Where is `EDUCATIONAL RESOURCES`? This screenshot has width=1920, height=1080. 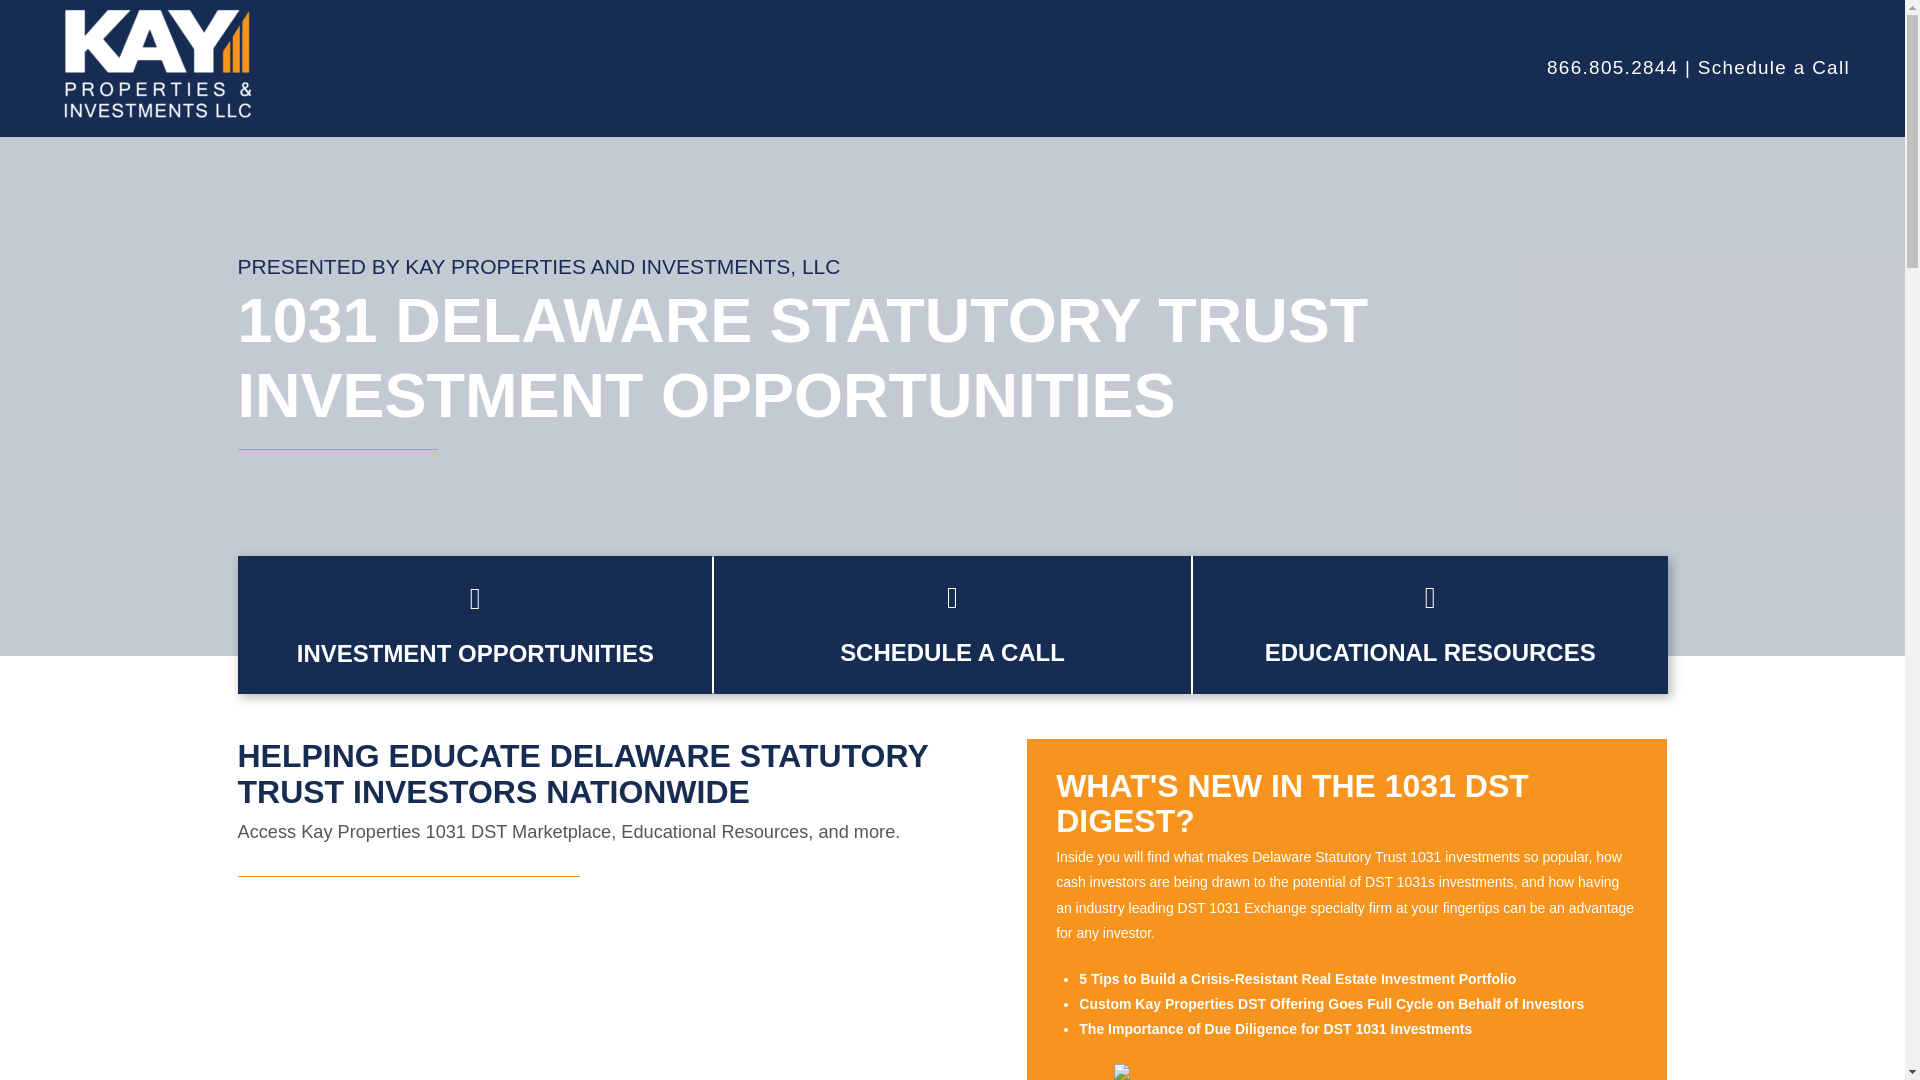 EDUCATIONAL RESOURCES is located at coordinates (1430, 652).